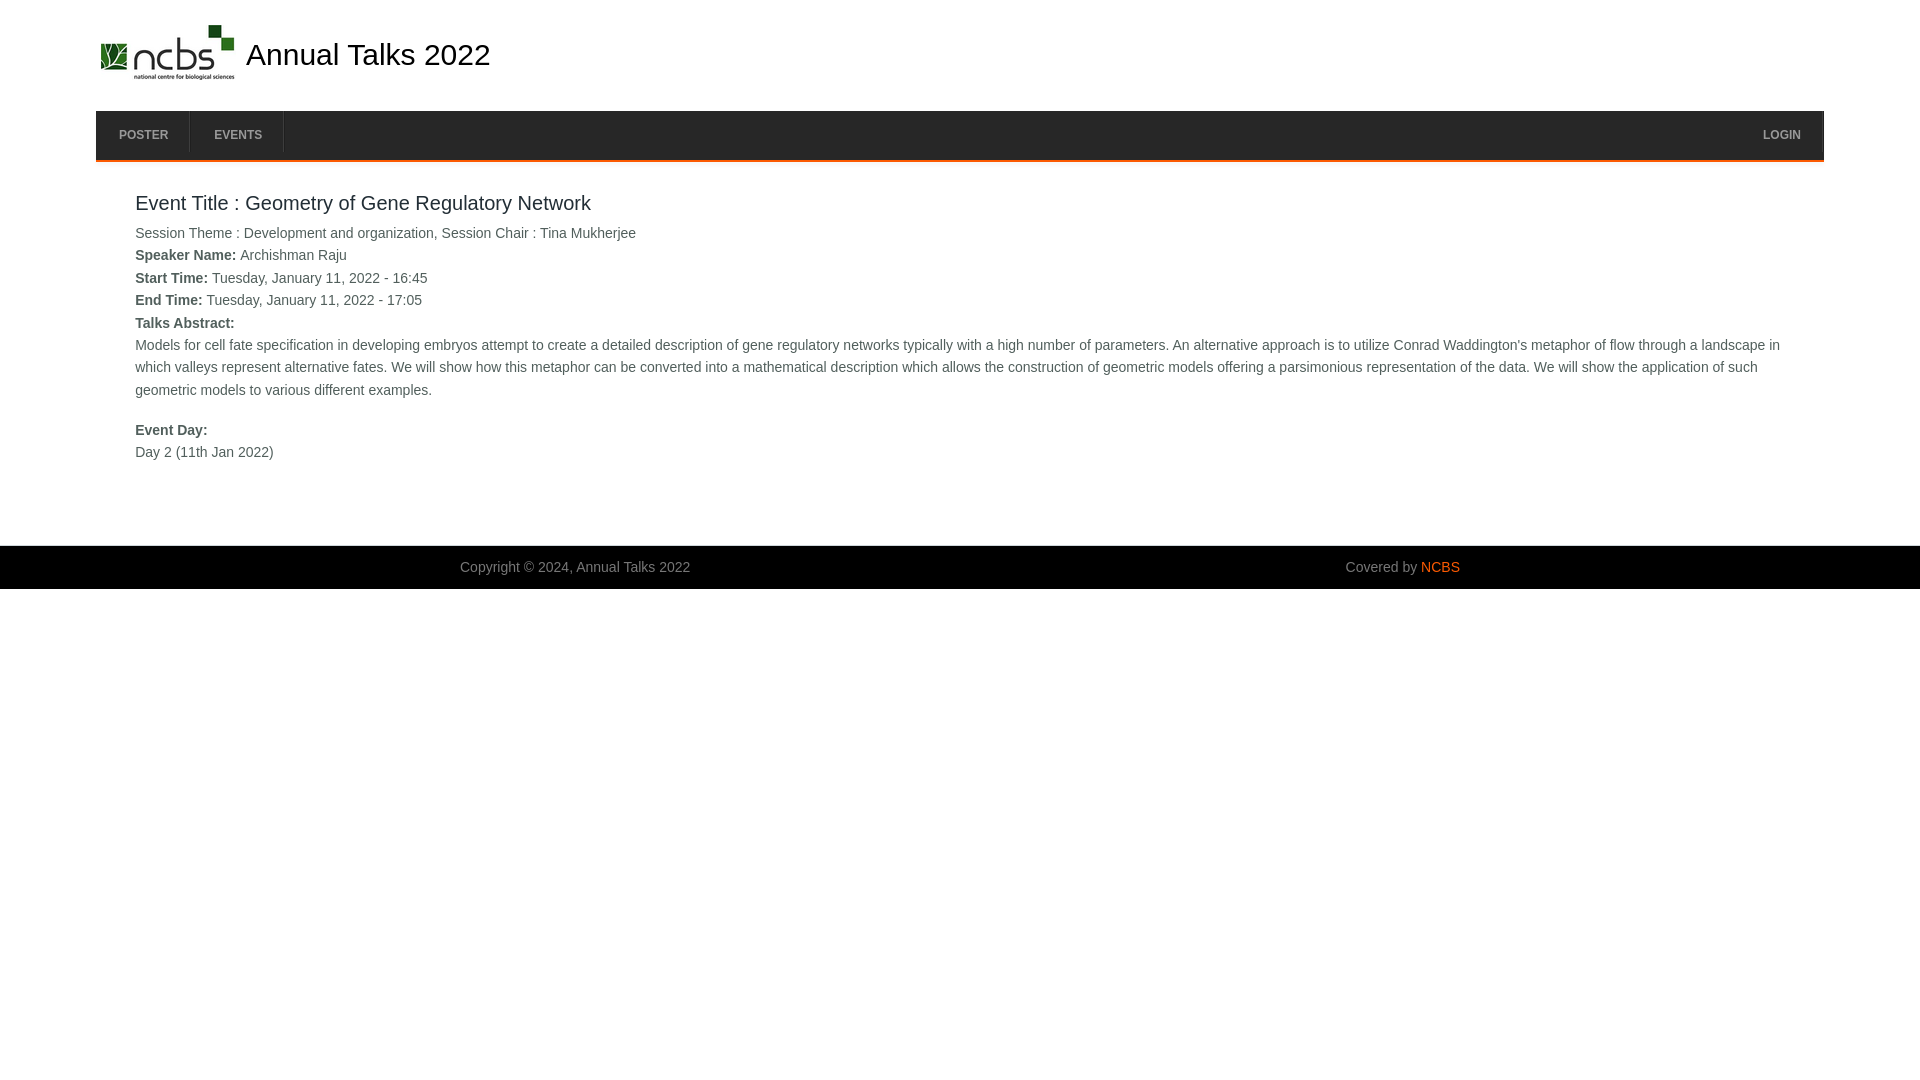  What do you see at coordinates (368, 54) in the screenshot?
I see `Annual Talks 2022` at bounding box center [368, 54].